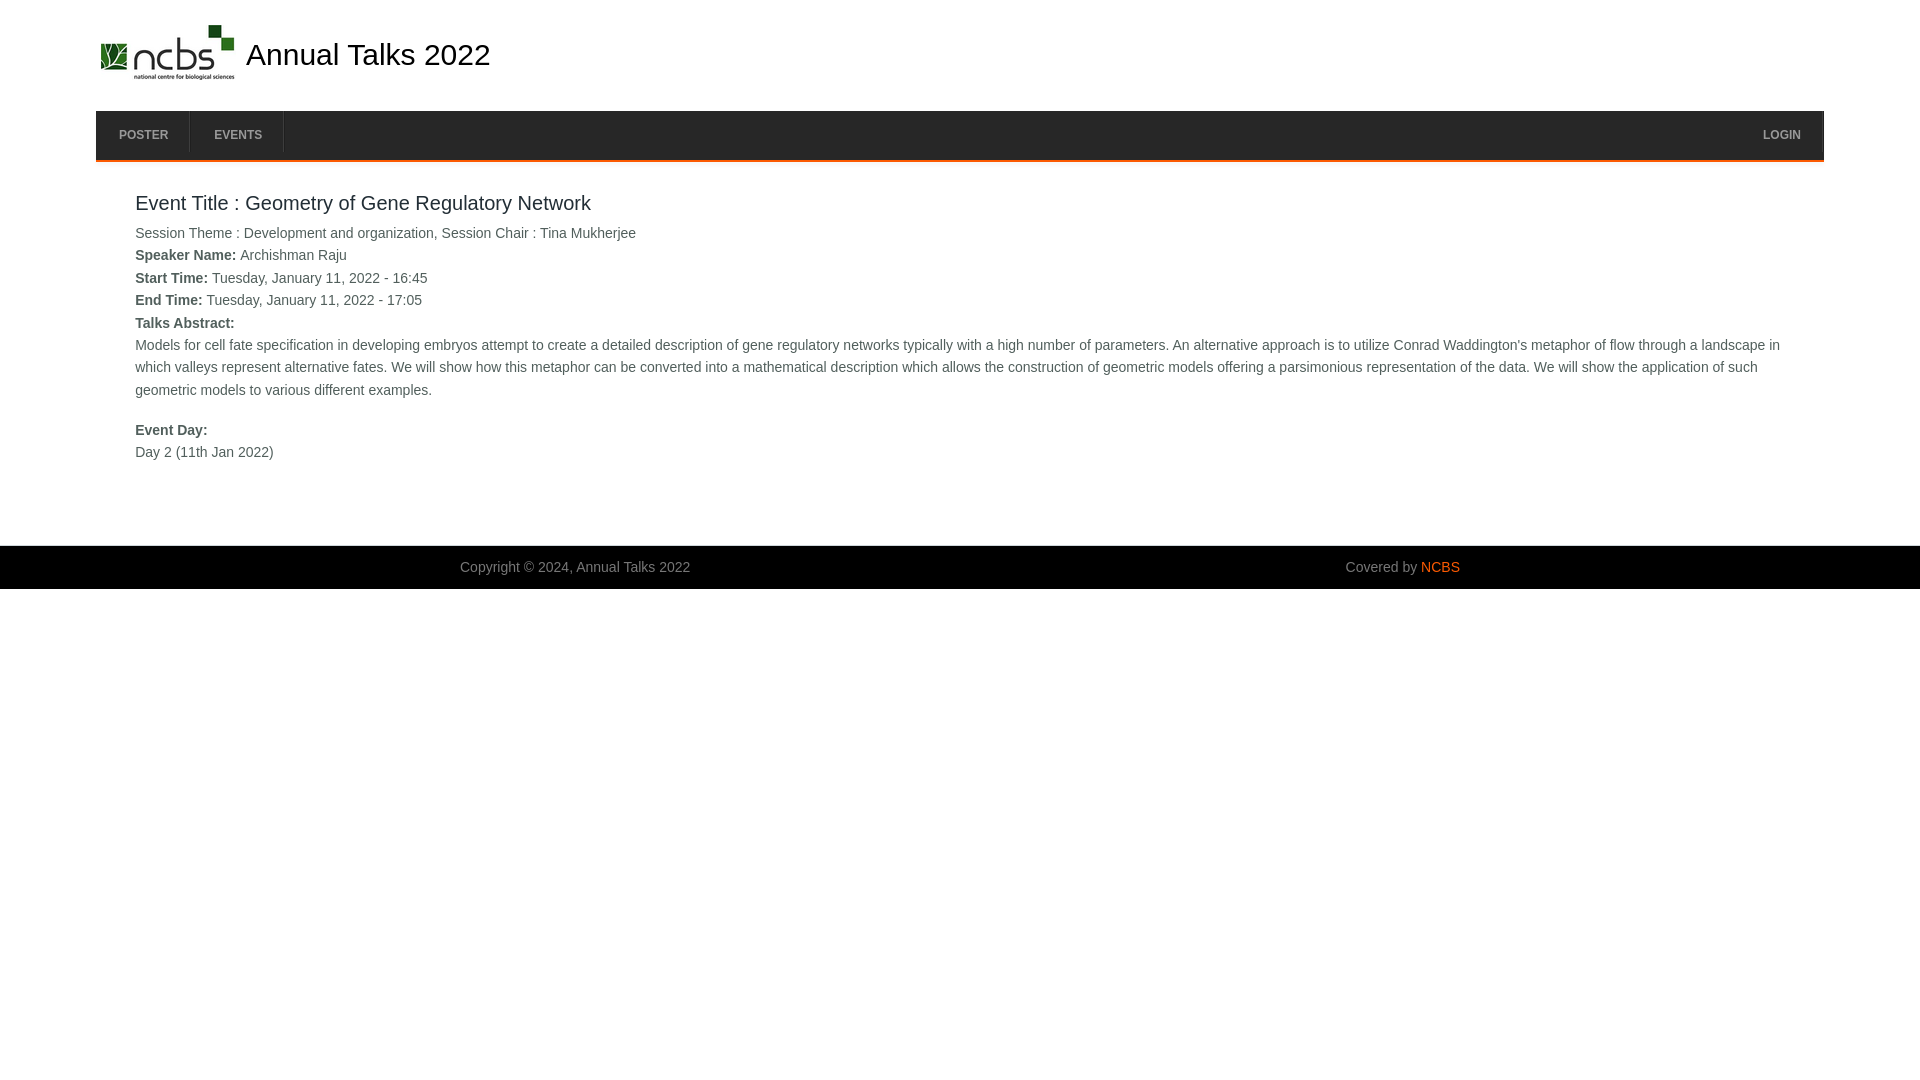  What do you see at coordinates (368, 54) in the screenshot?
I see `Annual Talks 2022` at bounding box center [368, 54].